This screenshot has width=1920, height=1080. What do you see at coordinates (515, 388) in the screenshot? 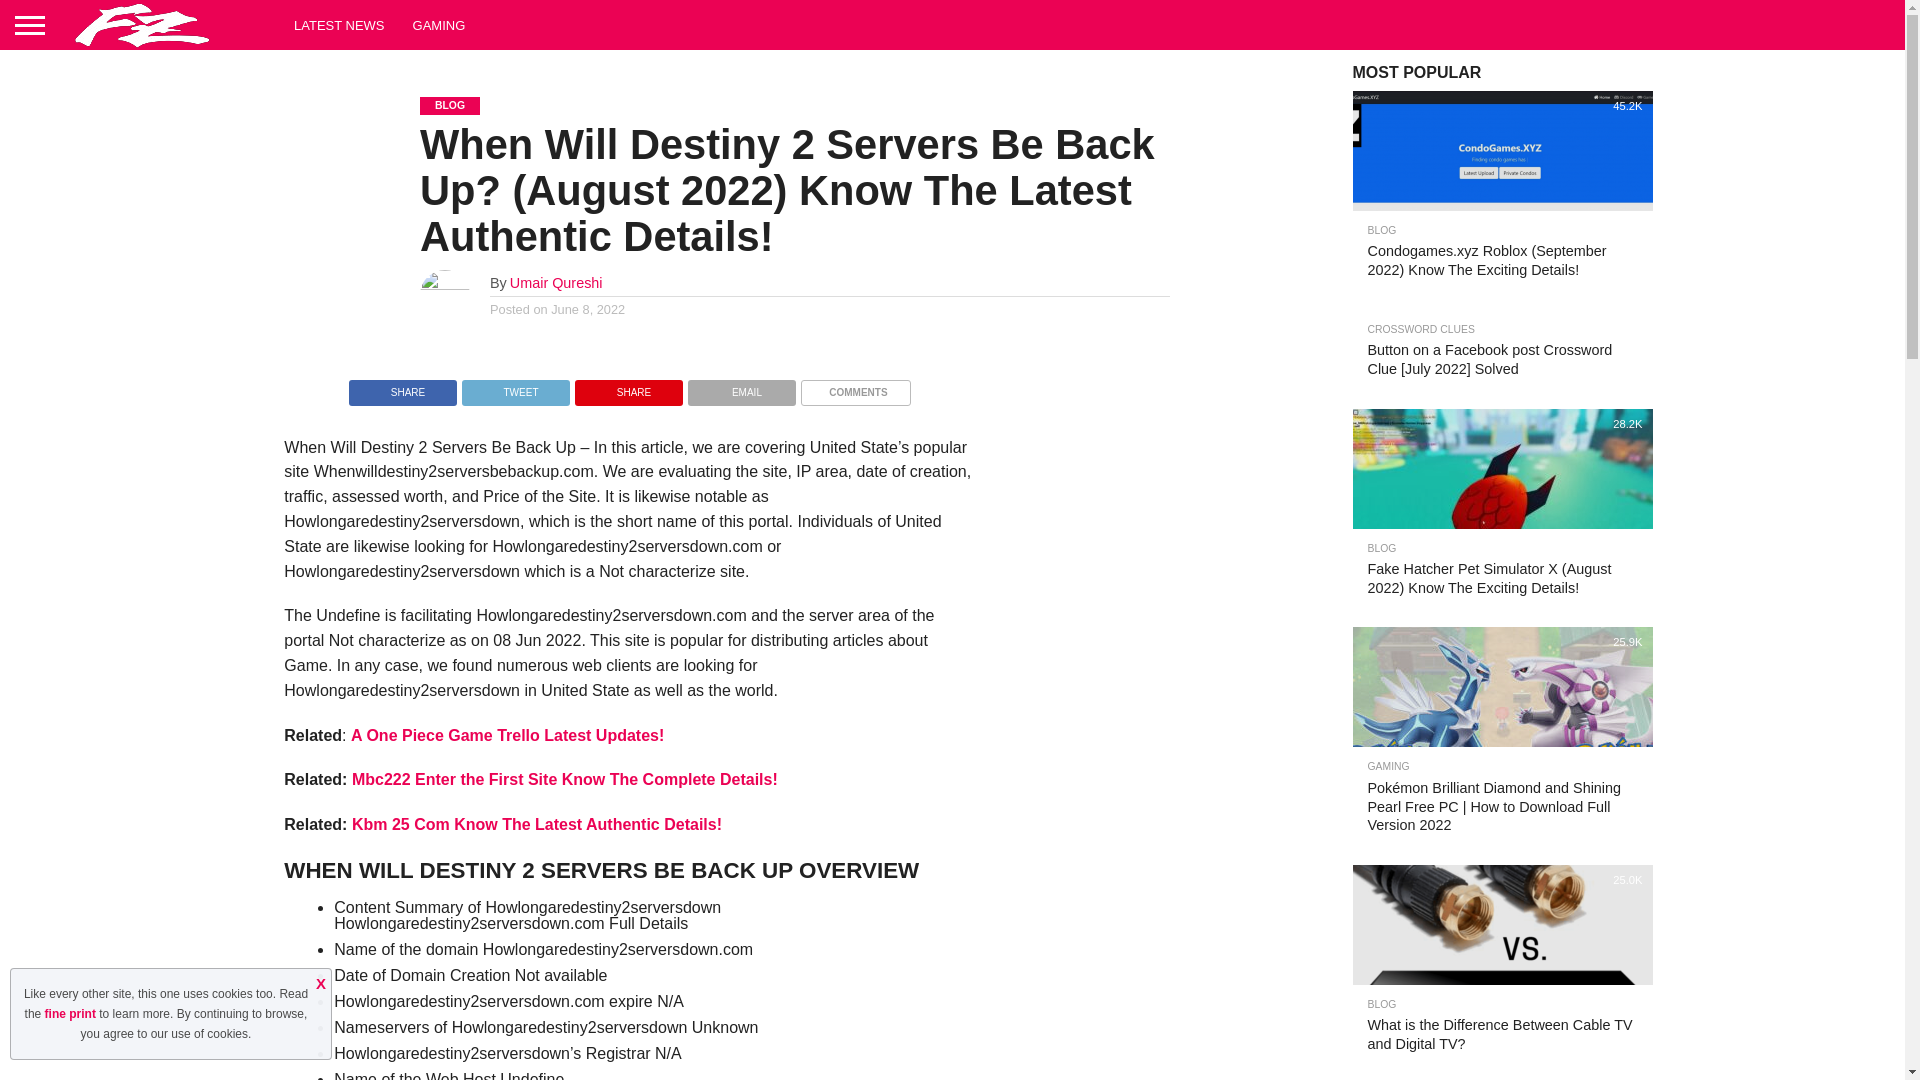
I see `TWEET` at bounding box center [515, 388].